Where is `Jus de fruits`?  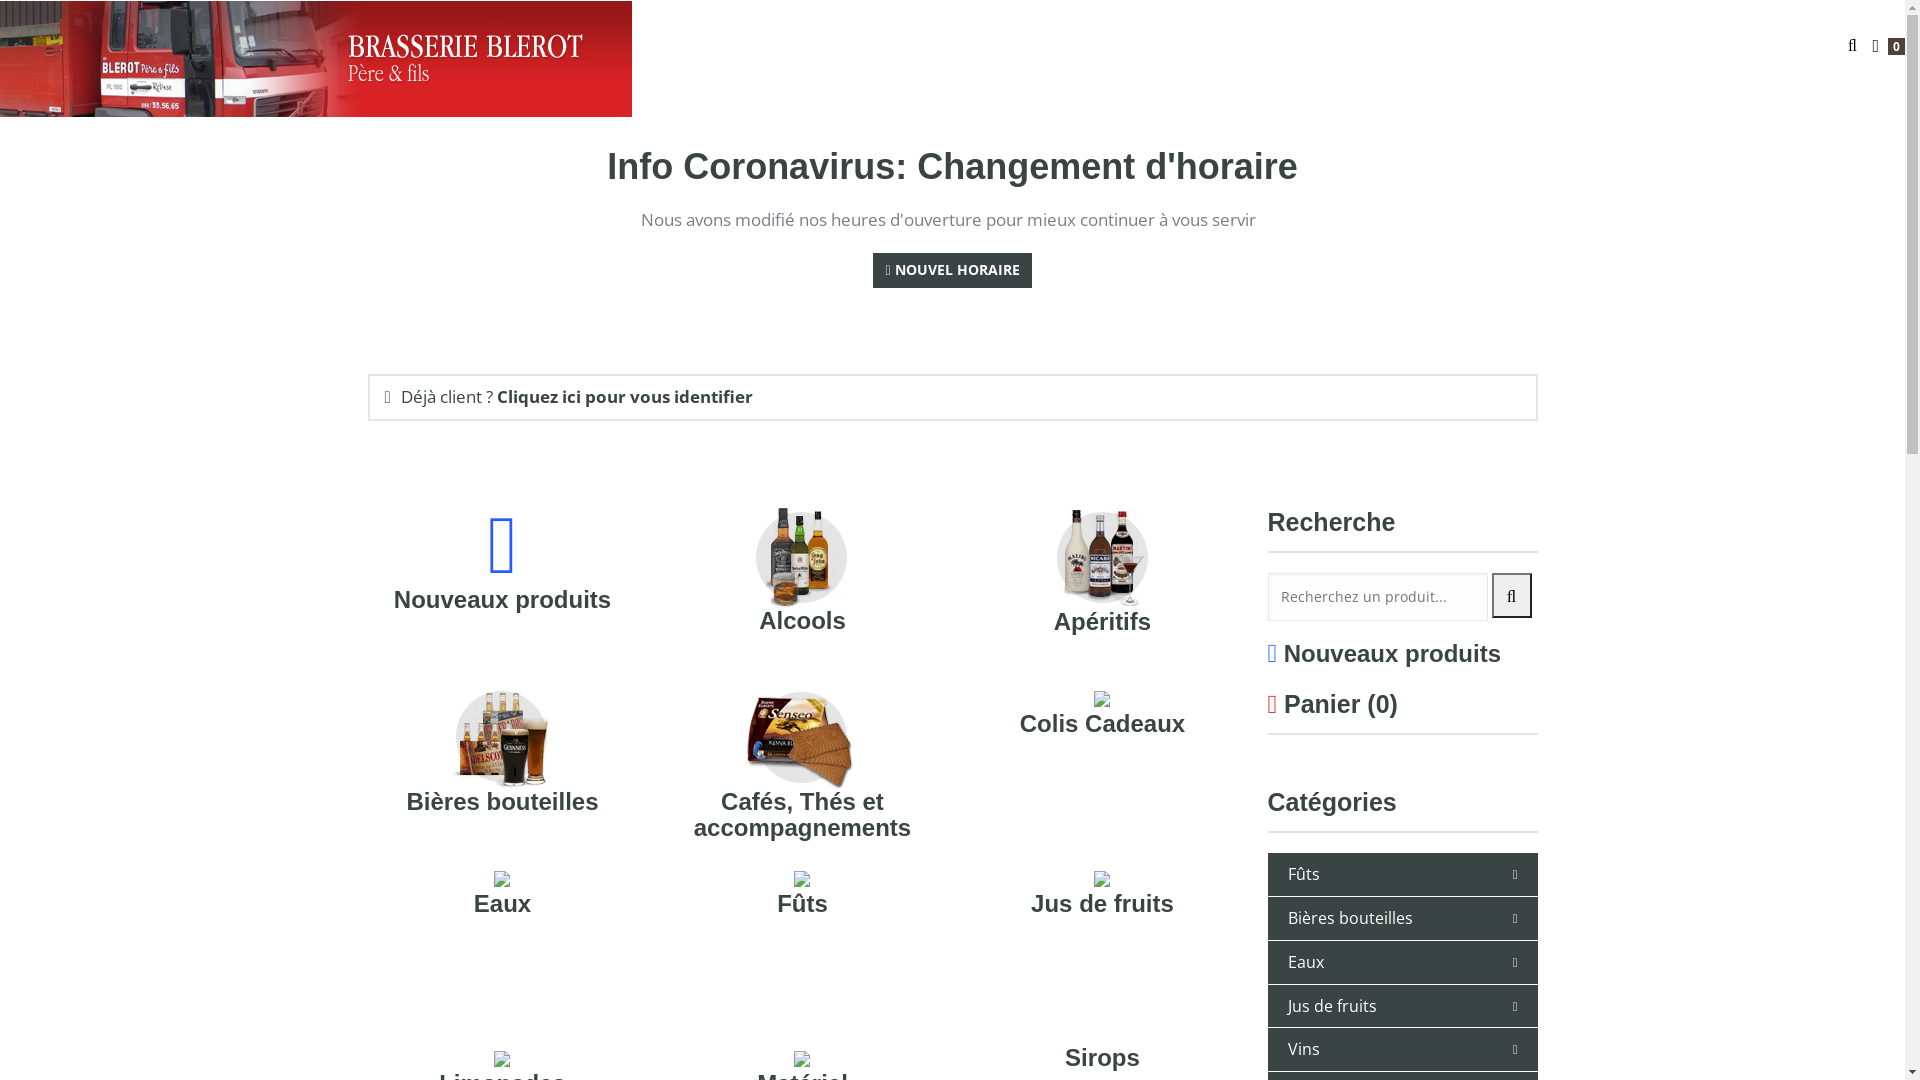
Jus de fruits is located at coordinates (1102, 904).